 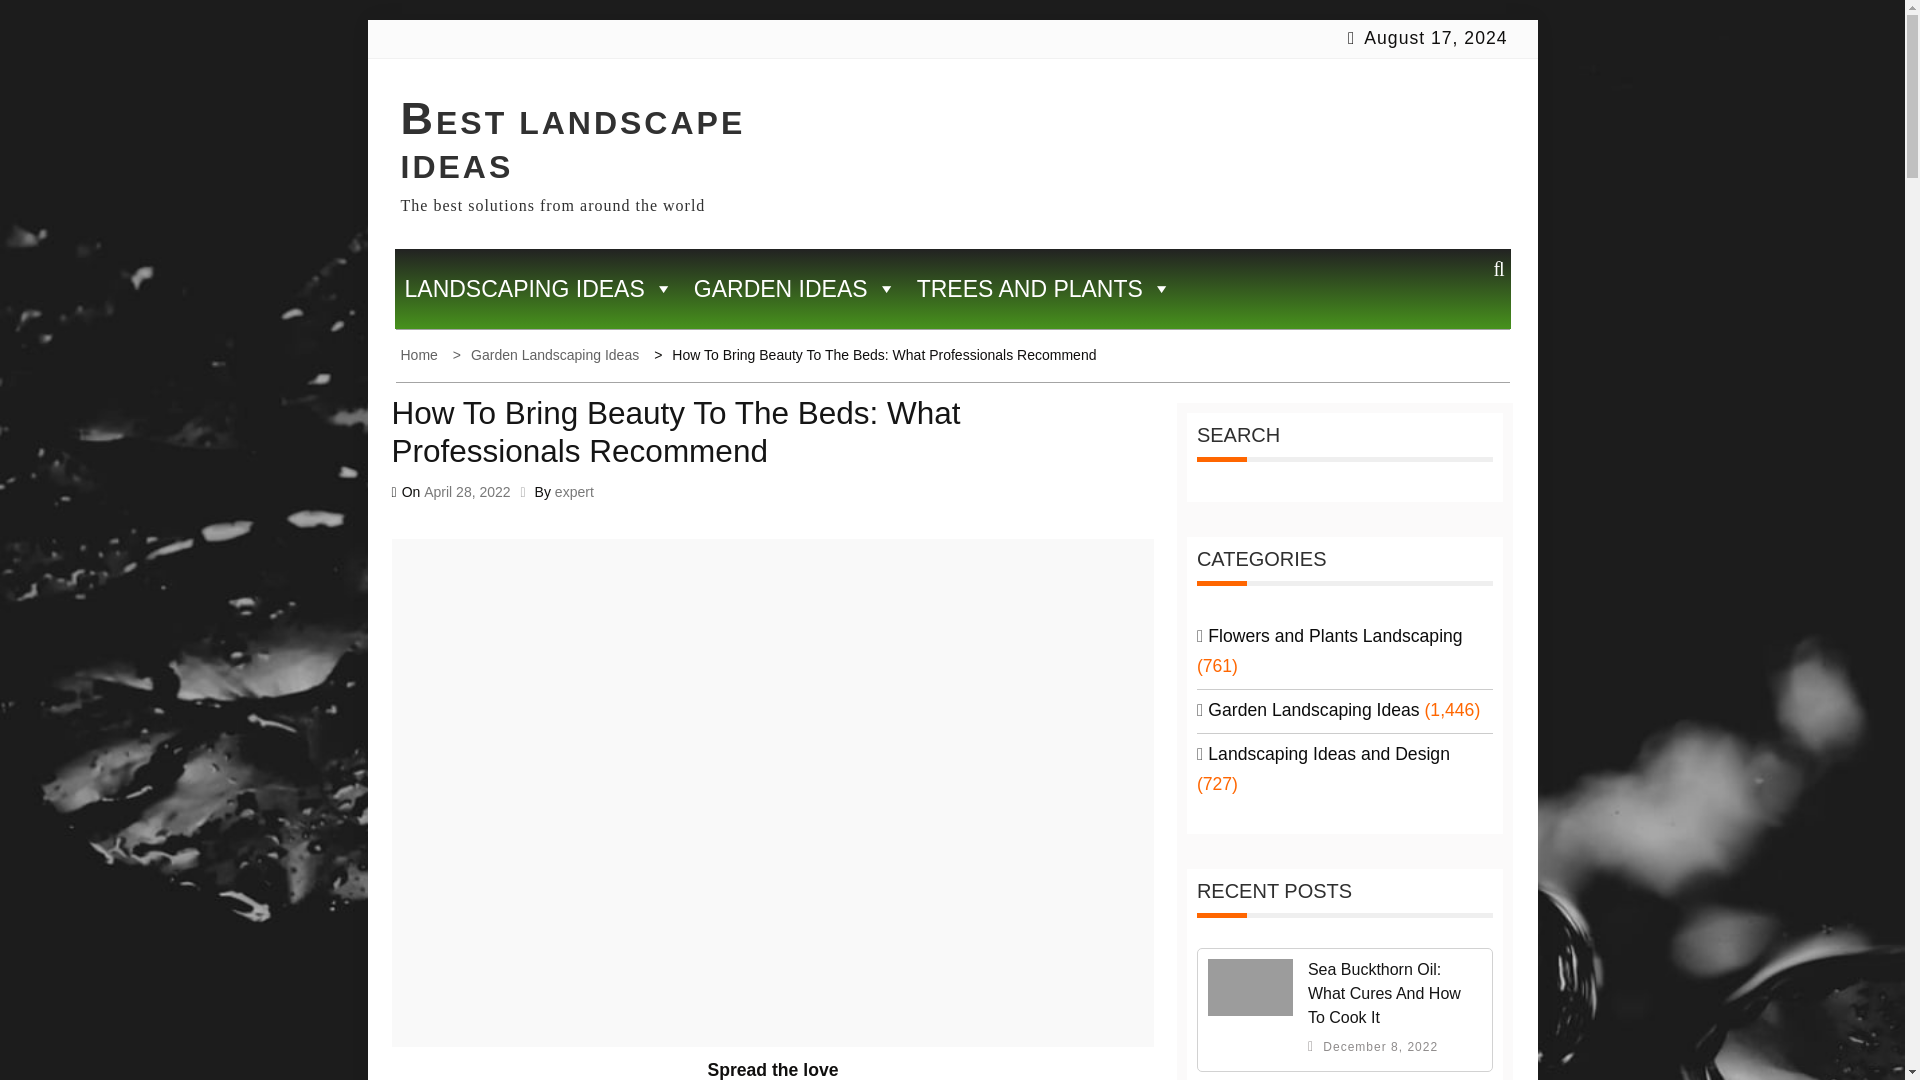 I want to click on BEST LANDSCAPE IDEAS, so click(x=572, y=144).